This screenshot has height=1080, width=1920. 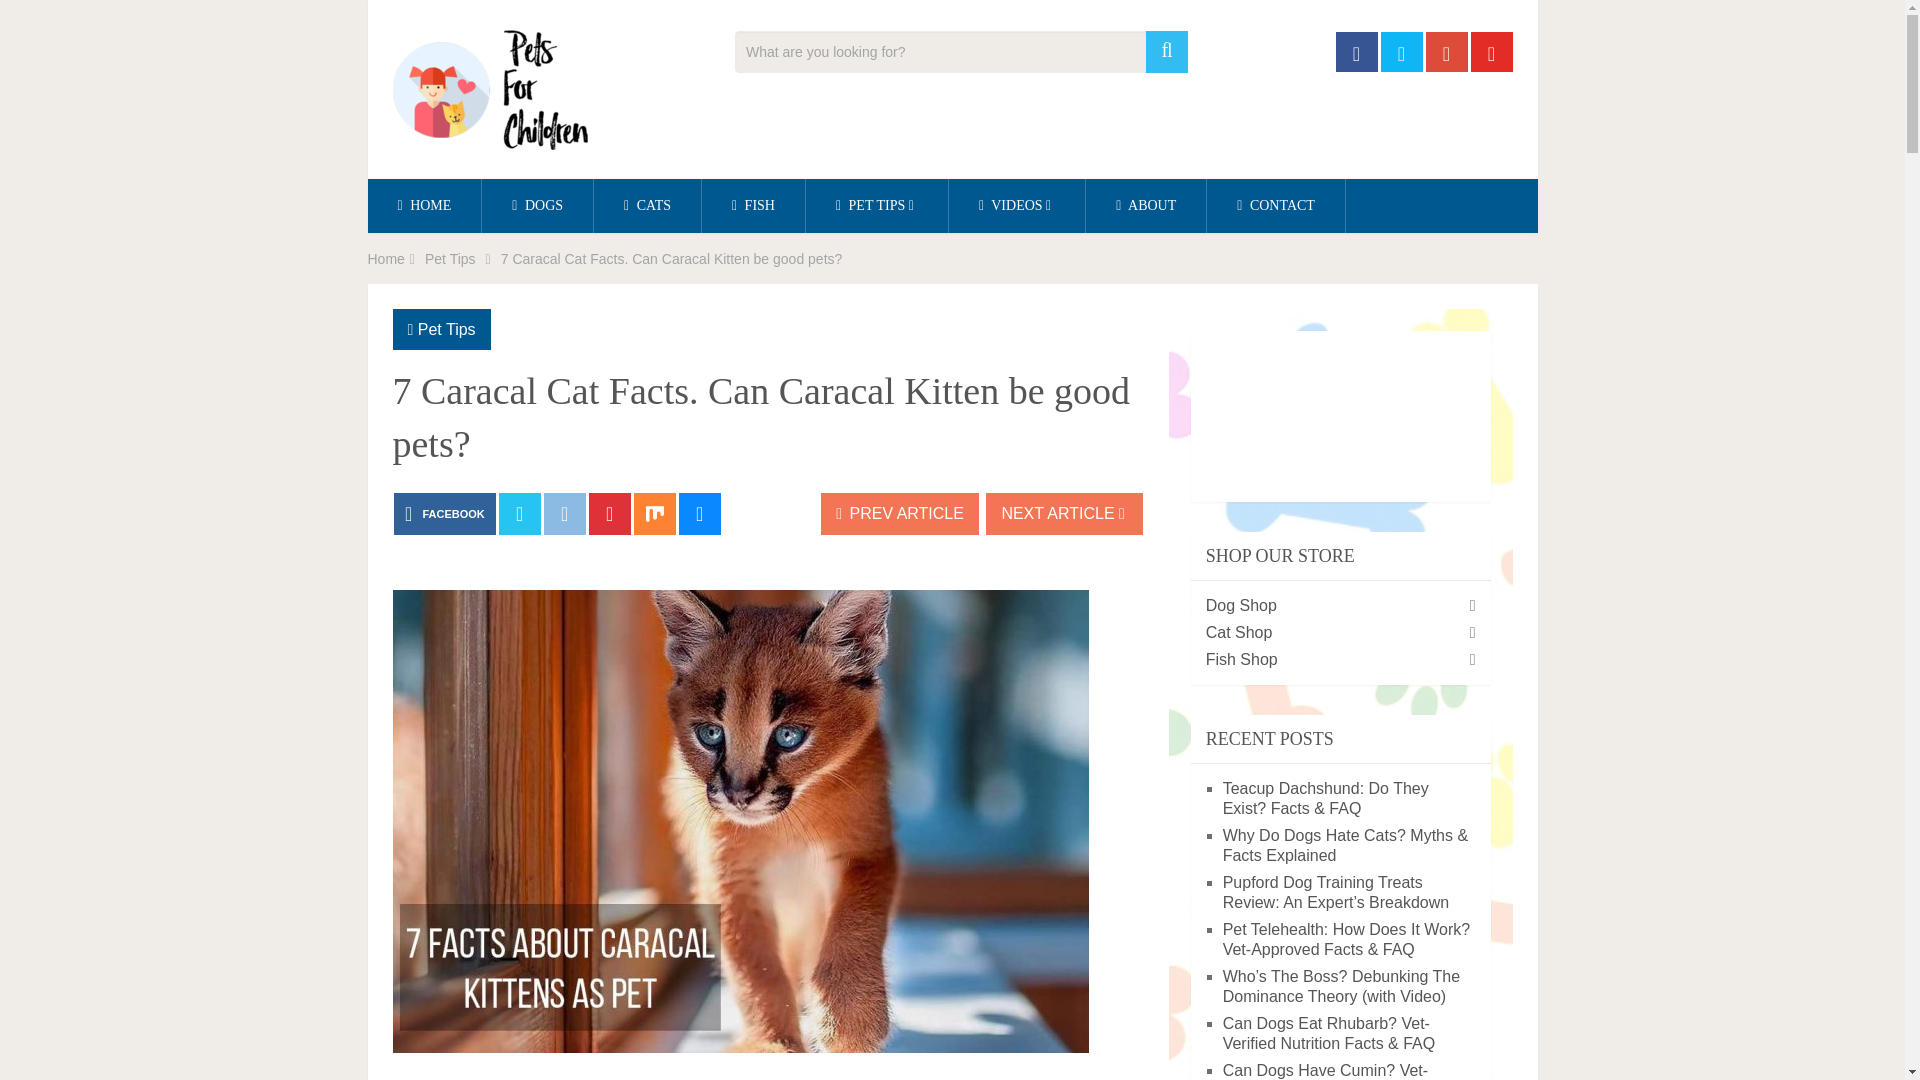 What do you see at coordinates (646, 206) in the screenshot?
I see `CATS` at bounding box center [646, 206].